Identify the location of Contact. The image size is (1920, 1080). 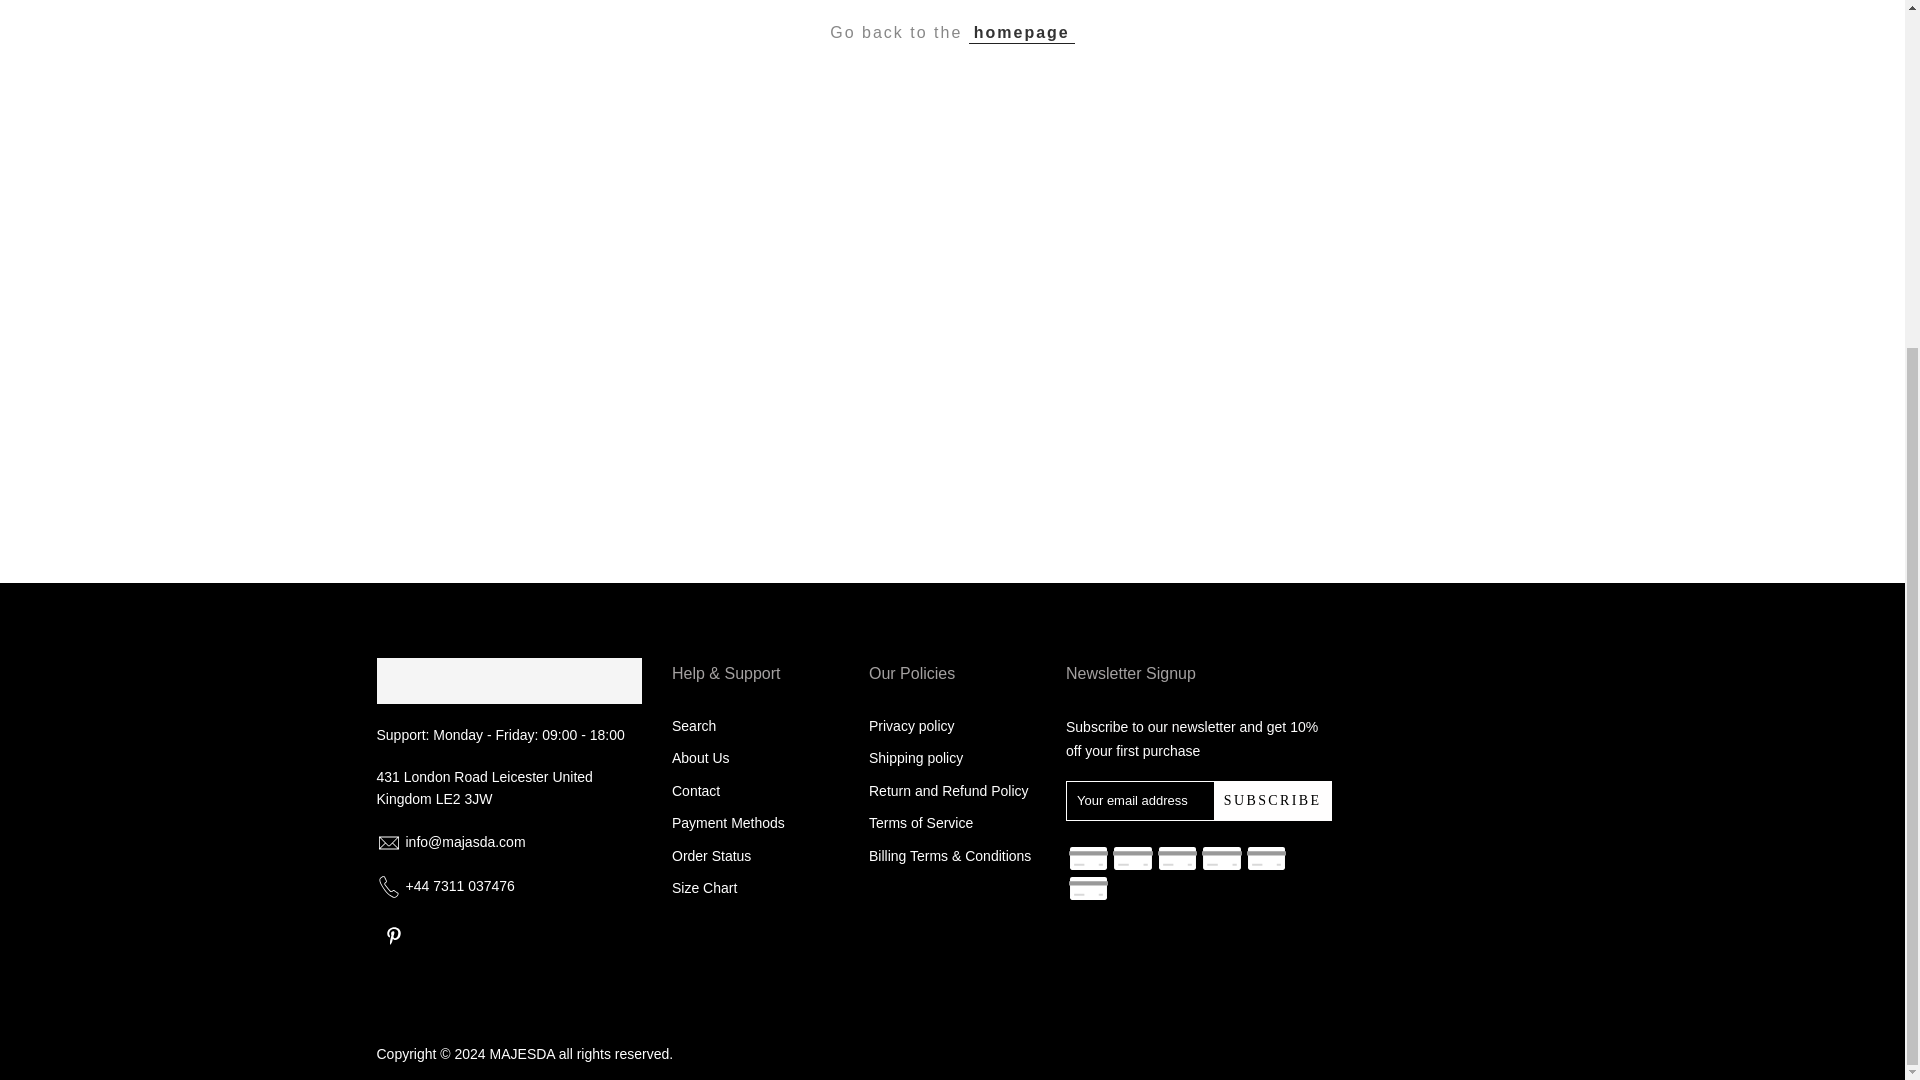
(696, 791).